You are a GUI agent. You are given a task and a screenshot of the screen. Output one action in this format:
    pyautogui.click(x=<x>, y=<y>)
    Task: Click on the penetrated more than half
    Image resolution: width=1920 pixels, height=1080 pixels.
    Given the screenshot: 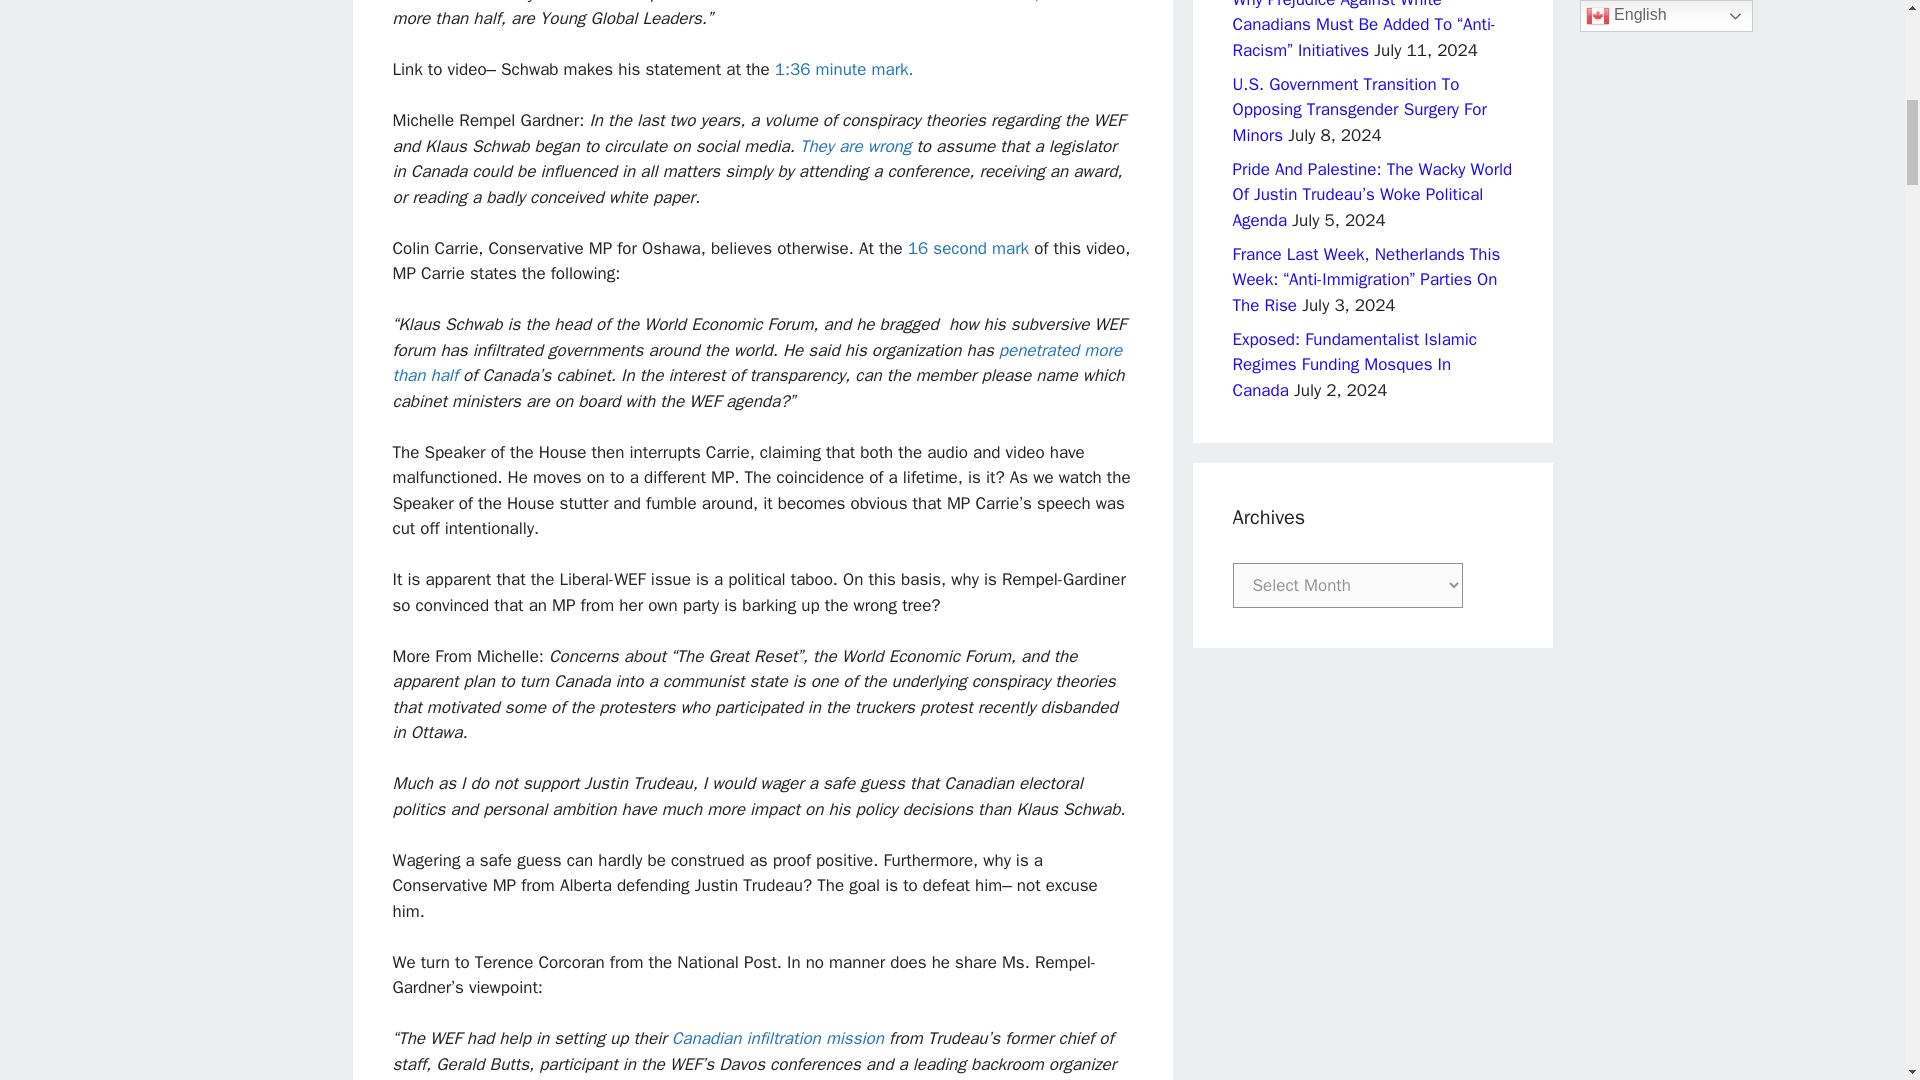 What is the action you would take?
    pyautogui.click(x=756, y=363)
    